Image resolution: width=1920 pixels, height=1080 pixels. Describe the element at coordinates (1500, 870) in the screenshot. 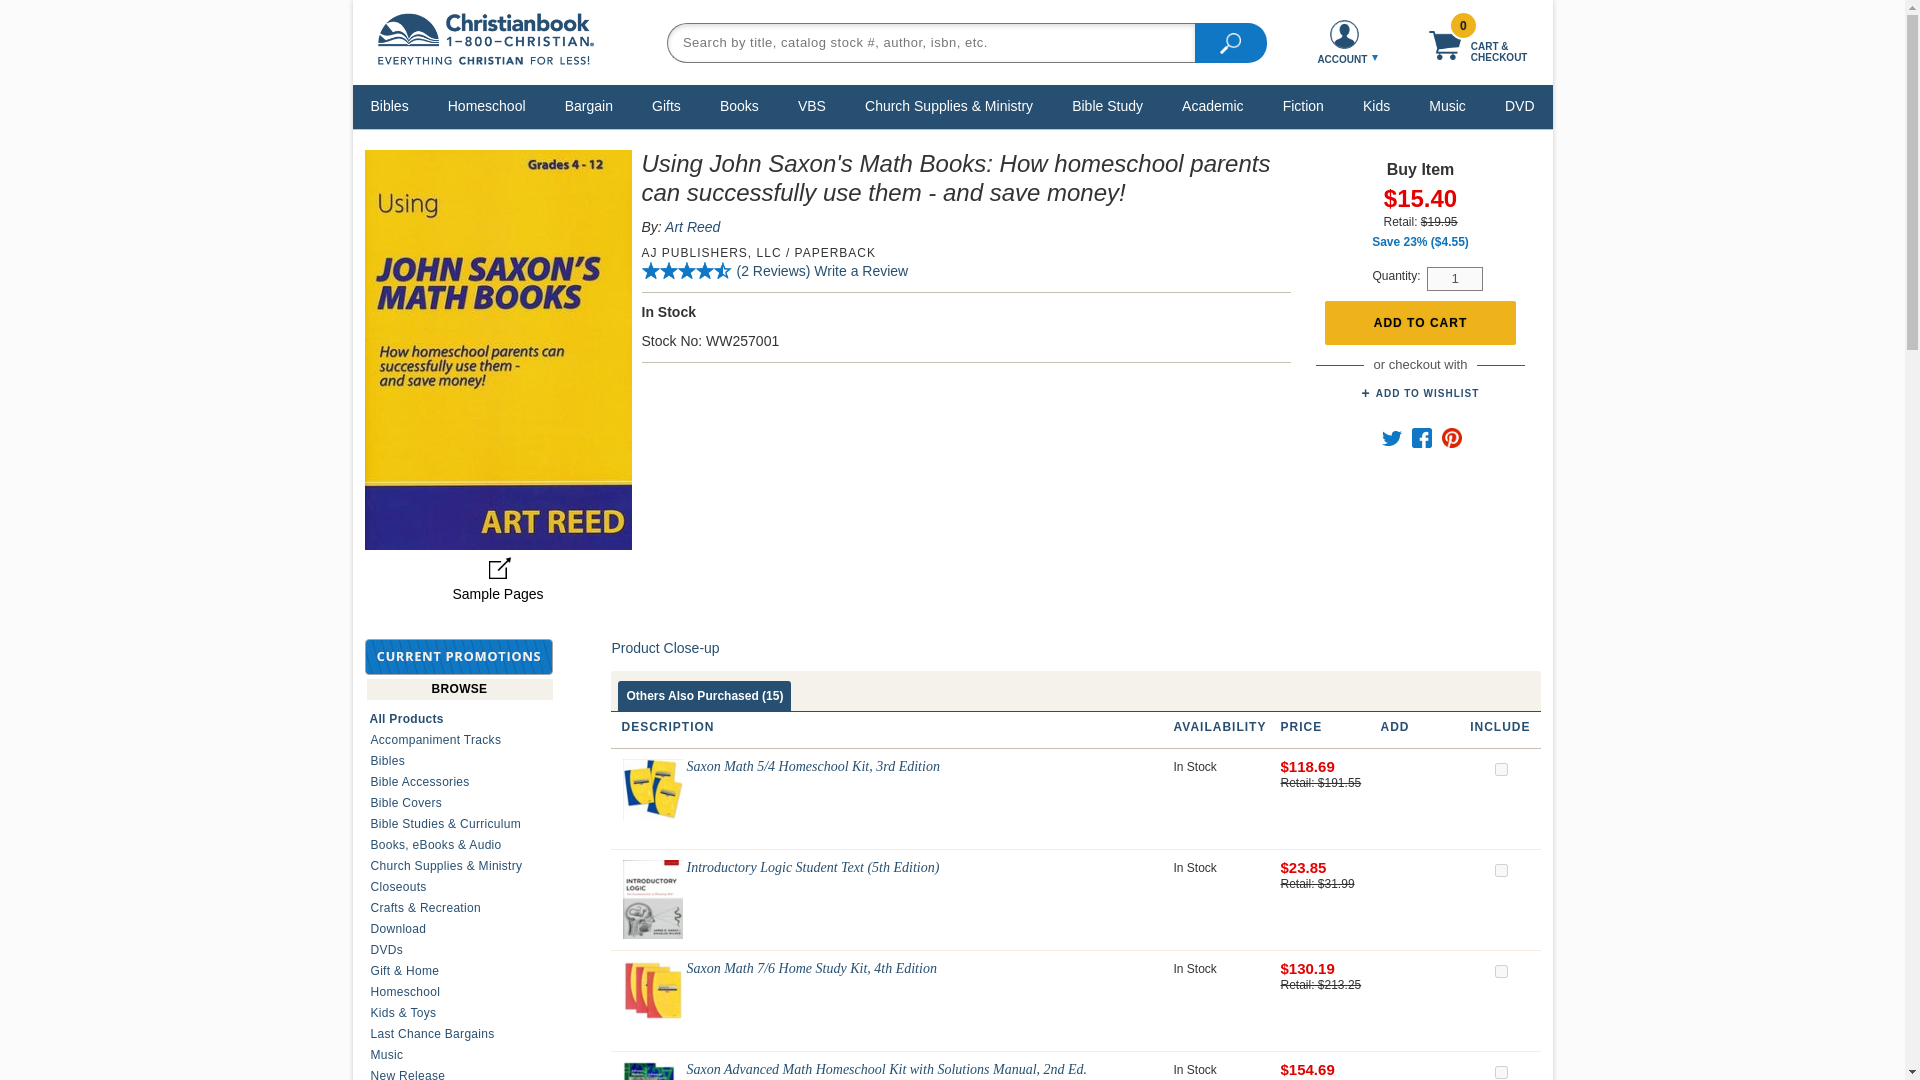

I see `281659` at that location.